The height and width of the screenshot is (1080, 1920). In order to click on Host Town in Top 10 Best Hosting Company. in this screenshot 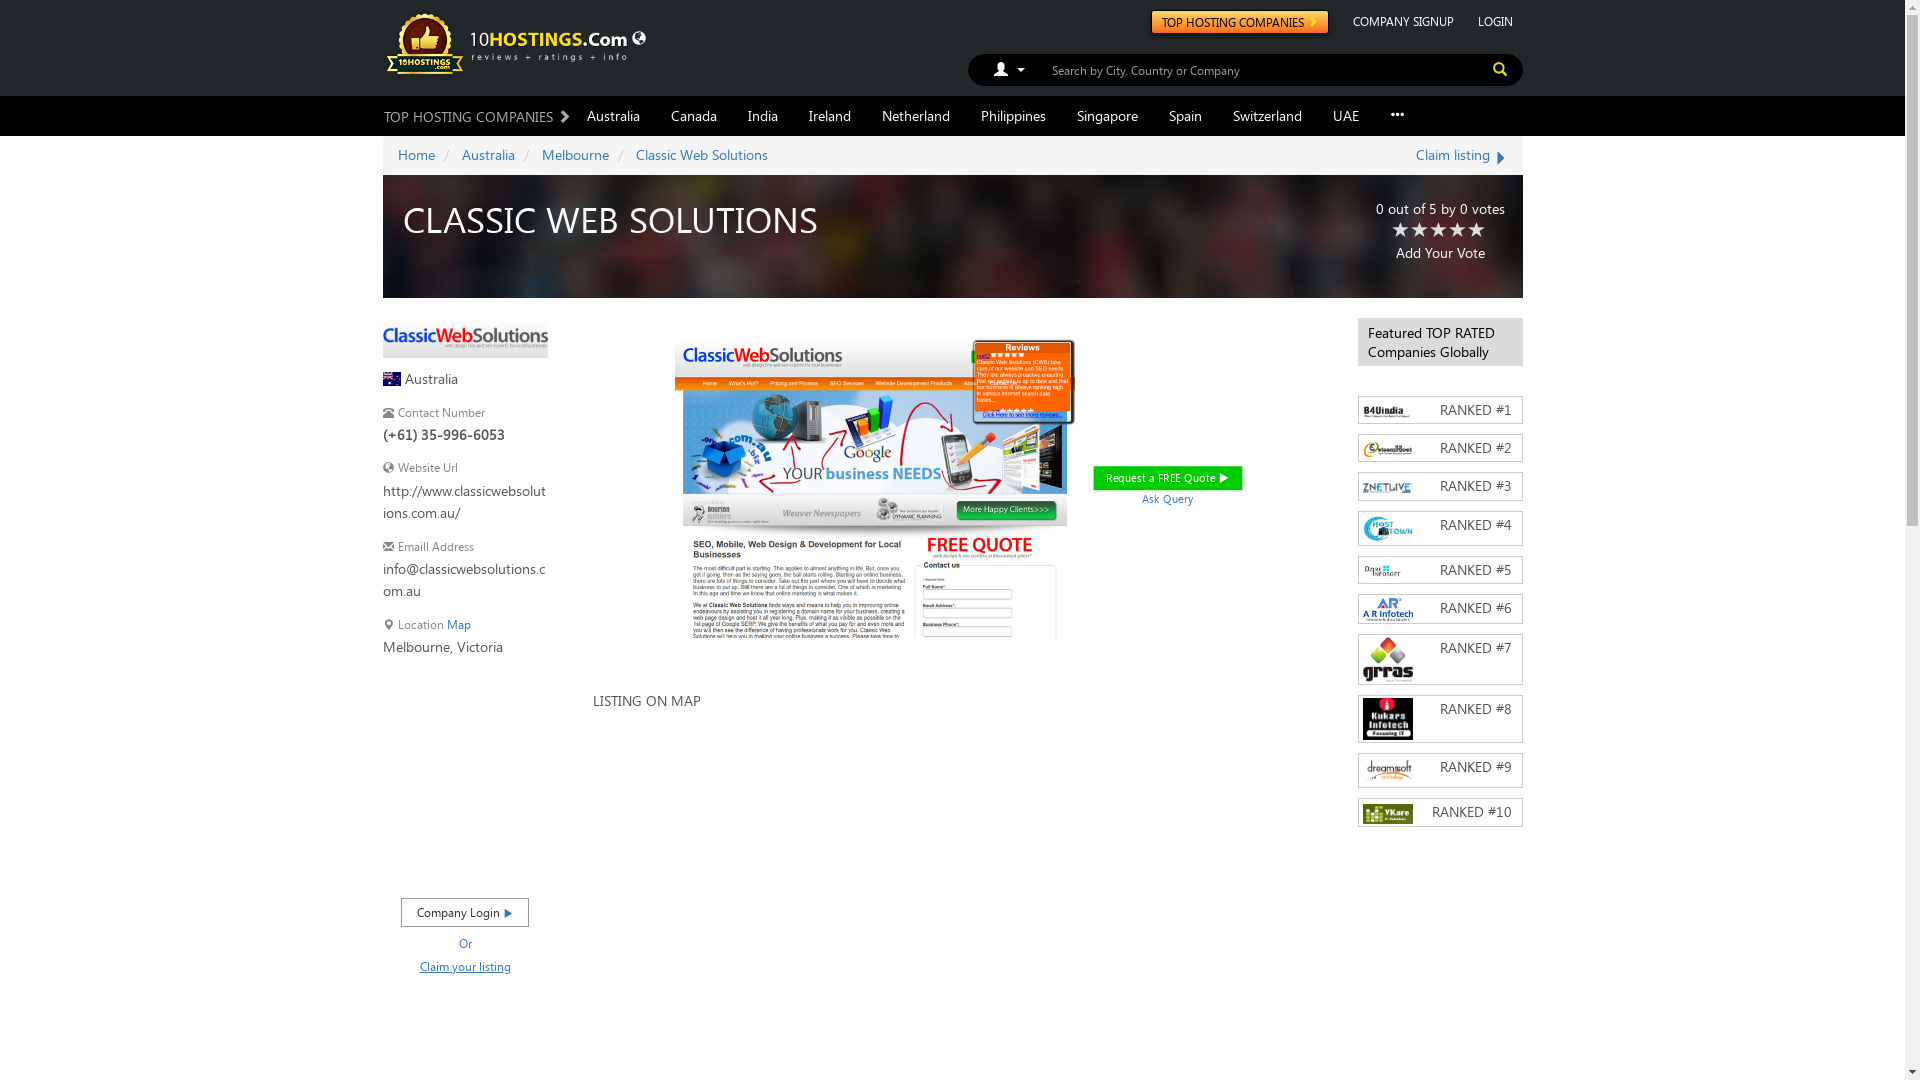, I will do `click(1387, 528)`.